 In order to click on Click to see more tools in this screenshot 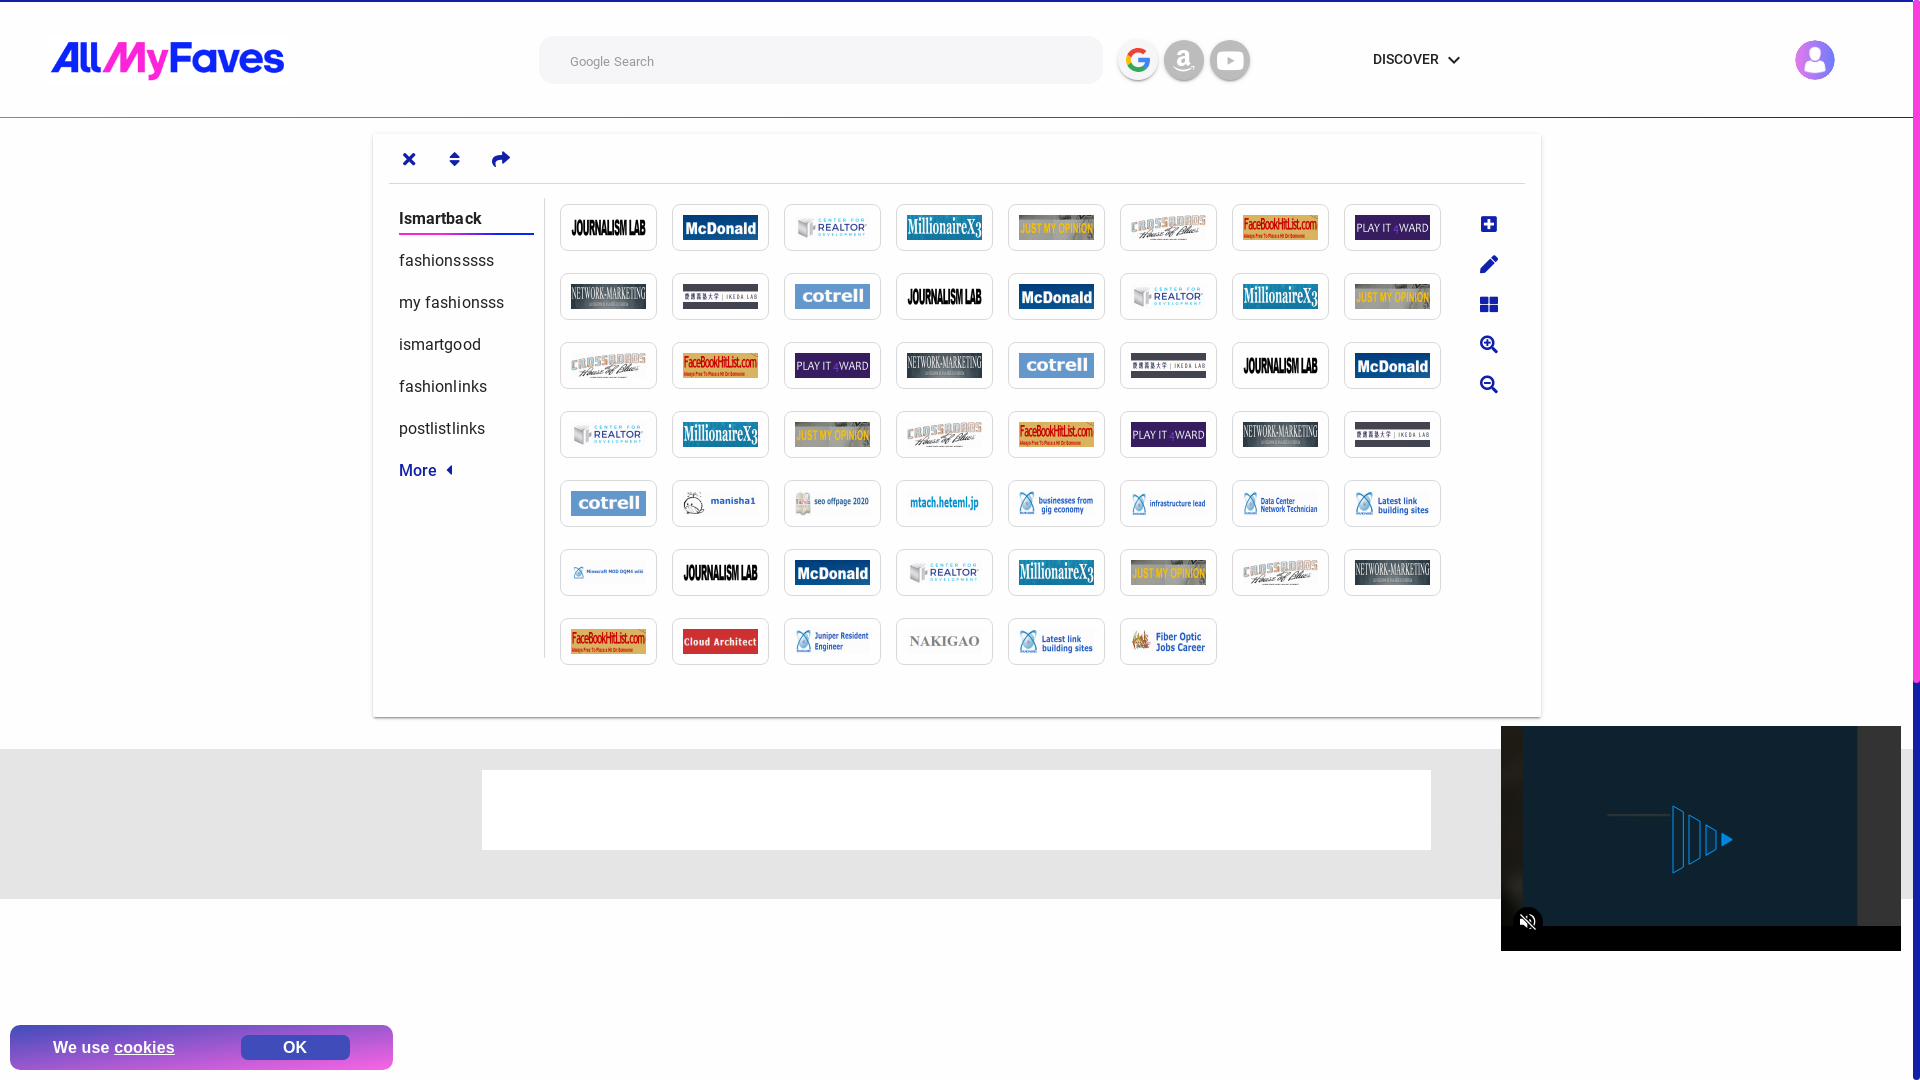, I will do `click(1741, 60)`.